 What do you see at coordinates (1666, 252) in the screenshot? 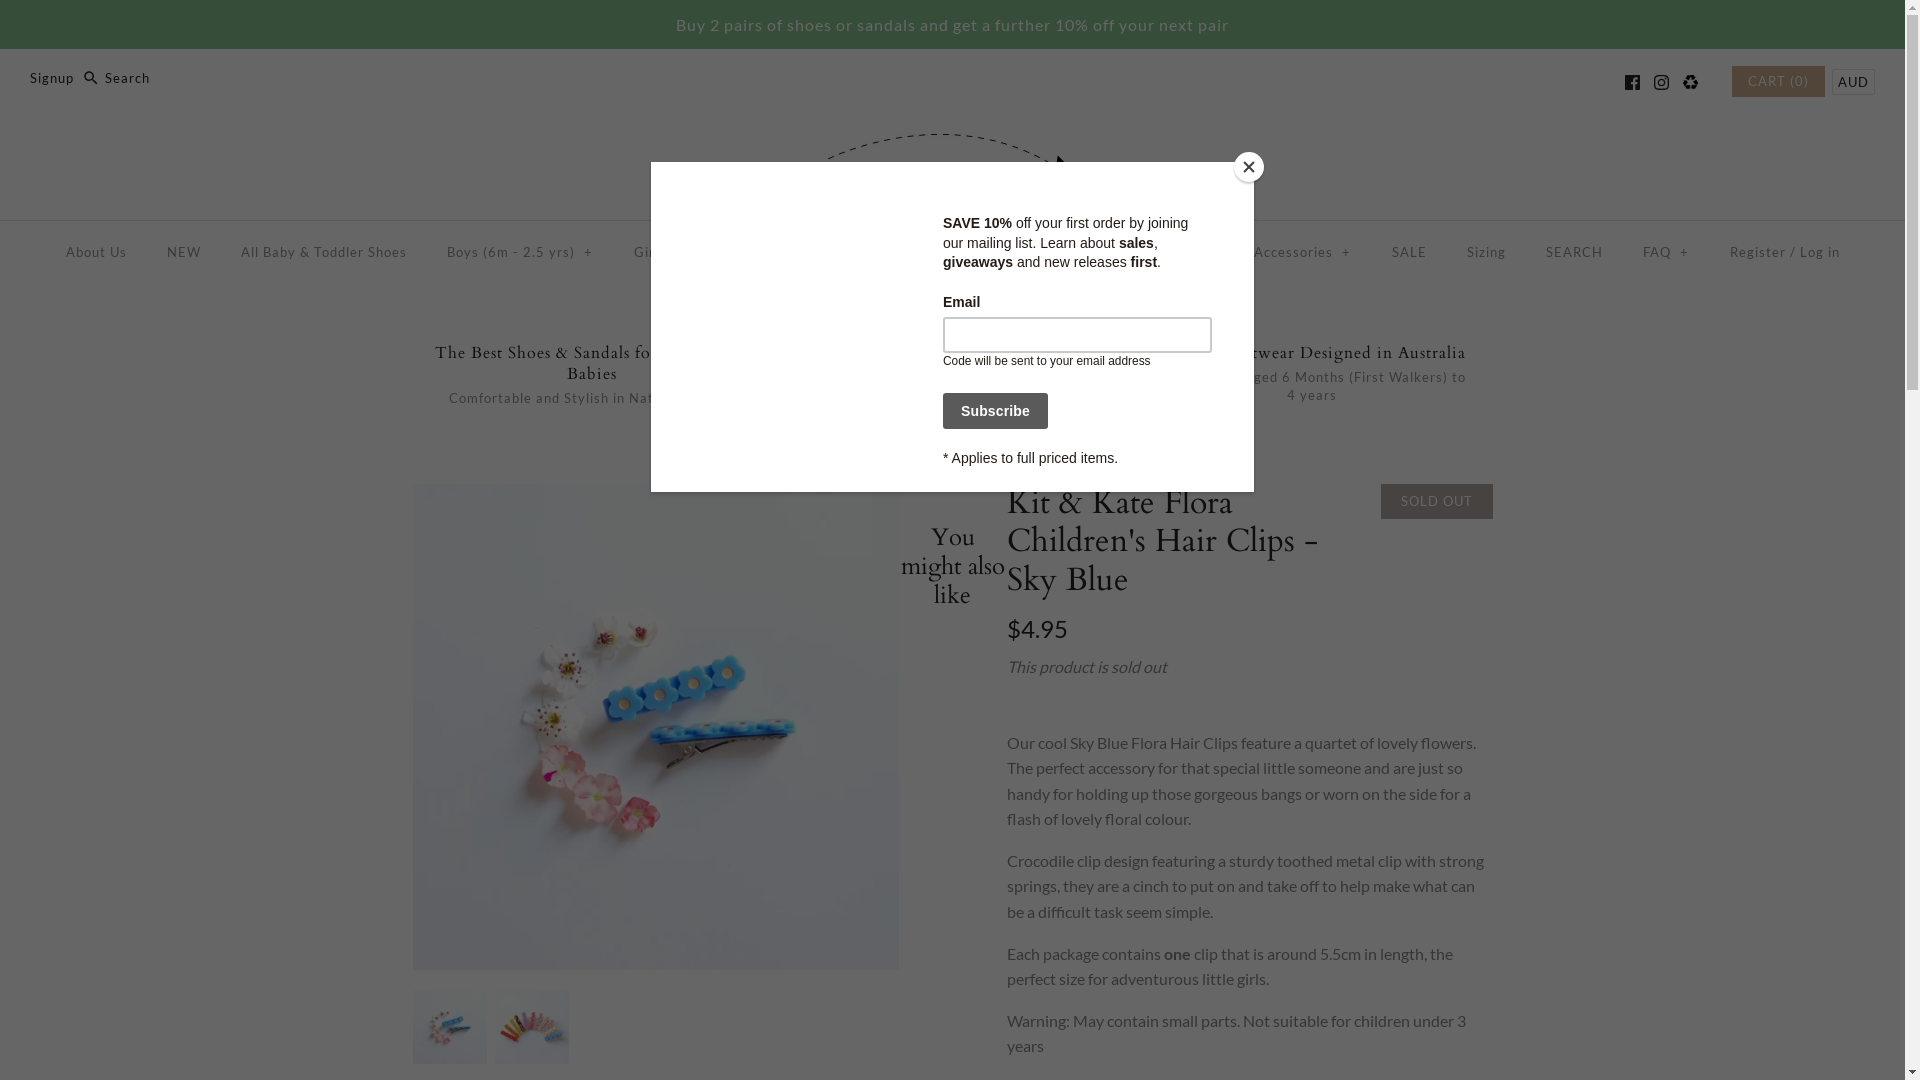
I see `FAQ +` at bounding box center [1666, 252].